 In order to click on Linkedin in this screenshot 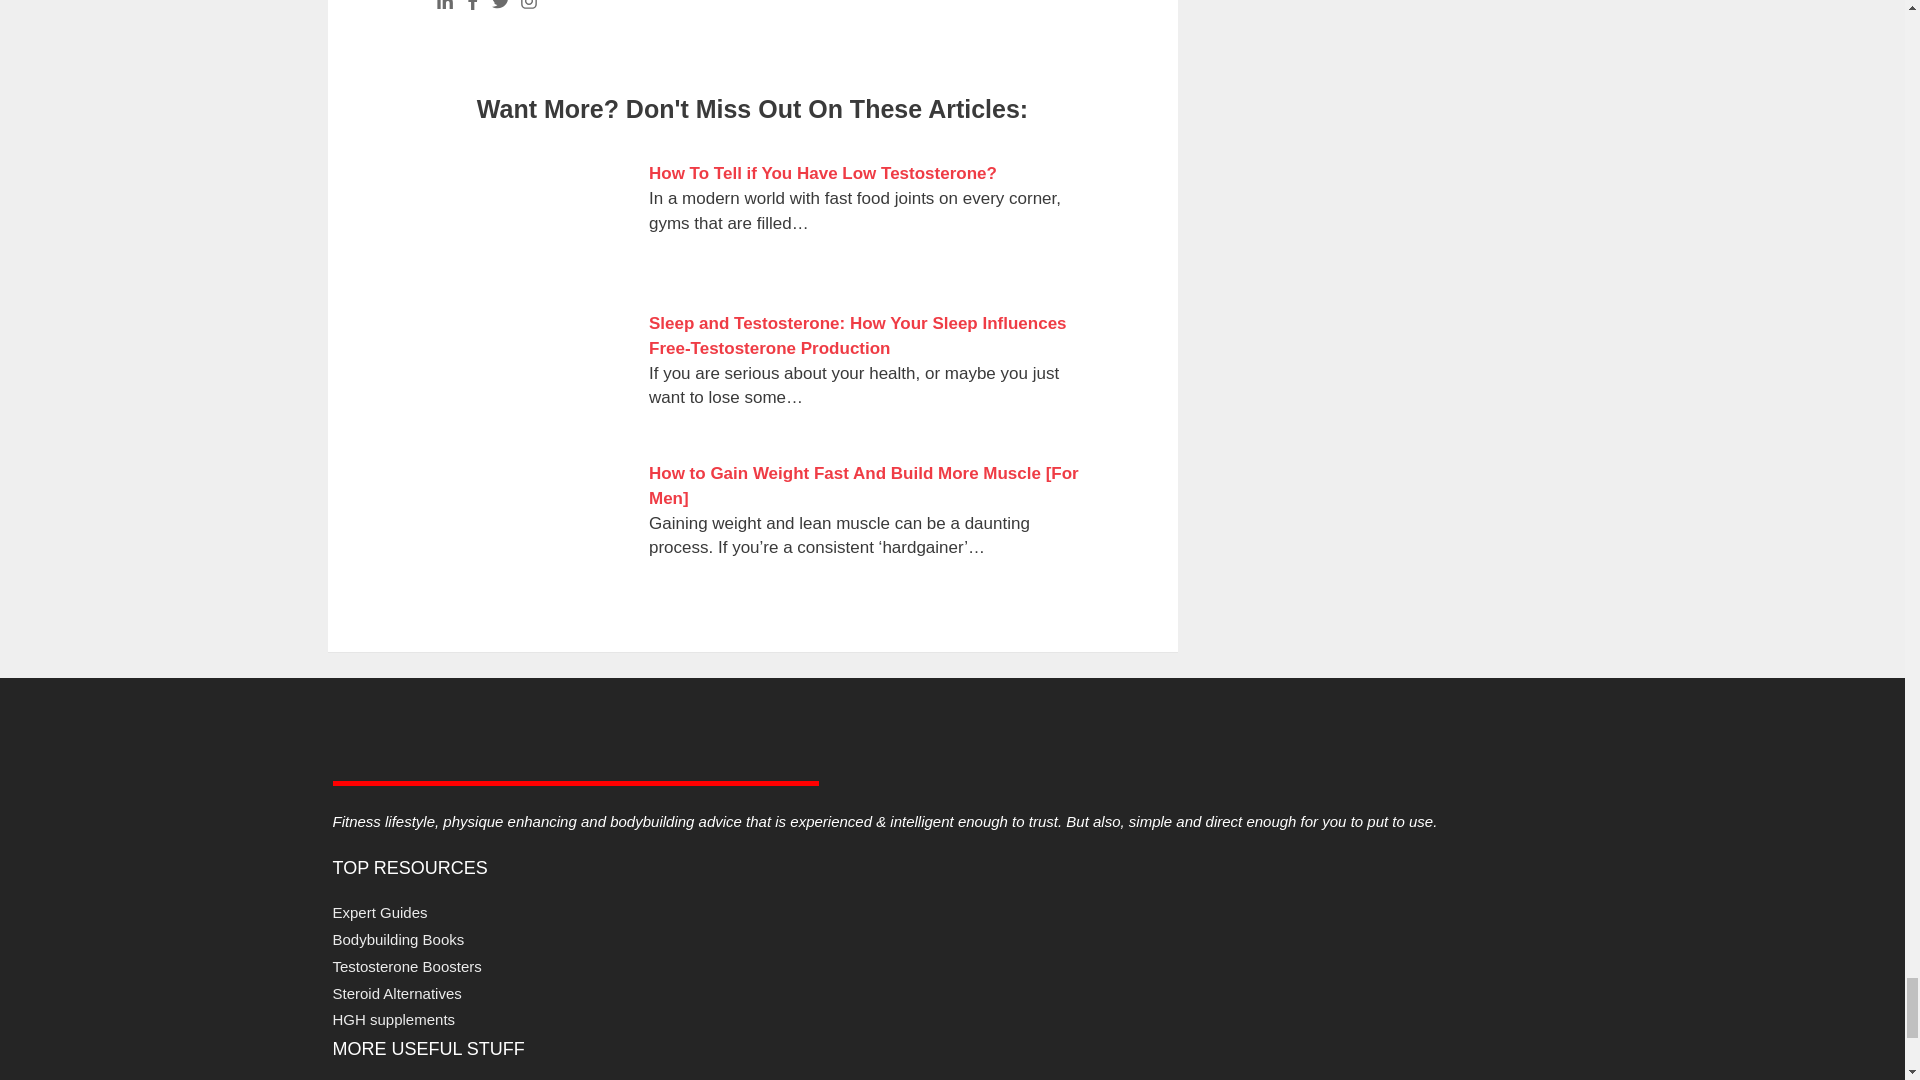, I will do `click(444, 6)`.